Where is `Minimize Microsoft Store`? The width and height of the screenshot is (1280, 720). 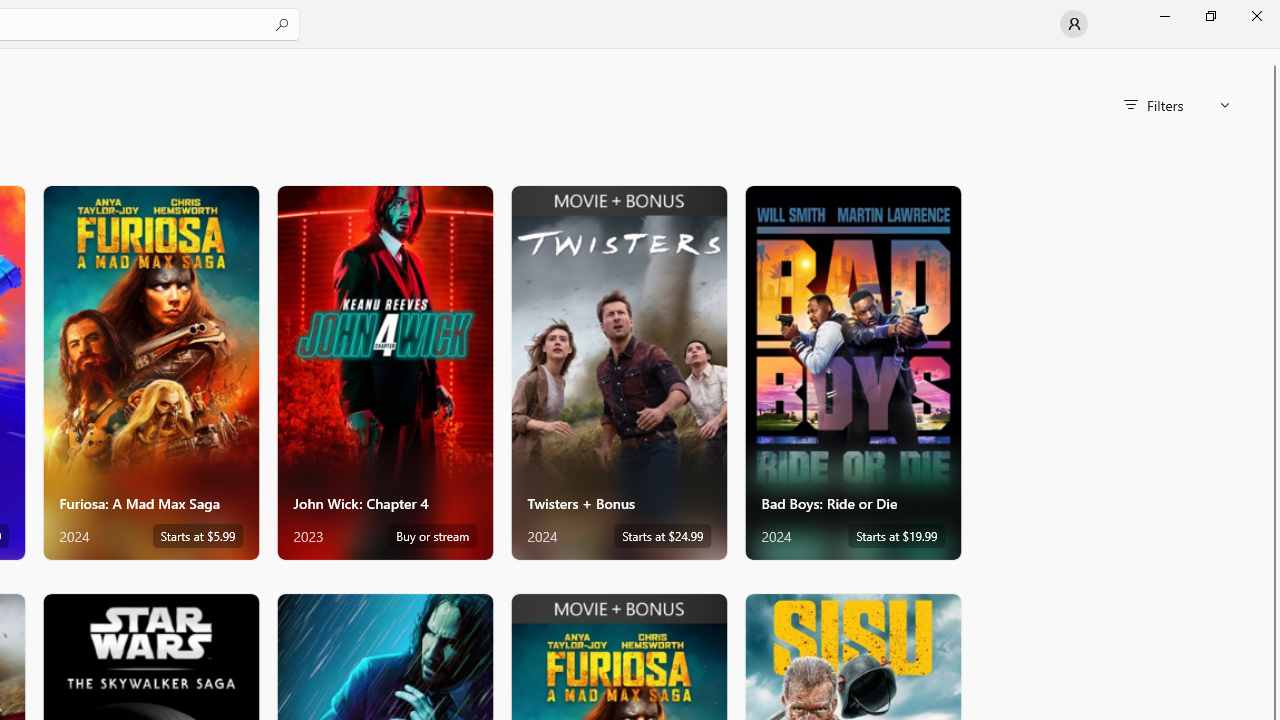 Minimize Microsoft Store is located at coordinates (1164, 16).